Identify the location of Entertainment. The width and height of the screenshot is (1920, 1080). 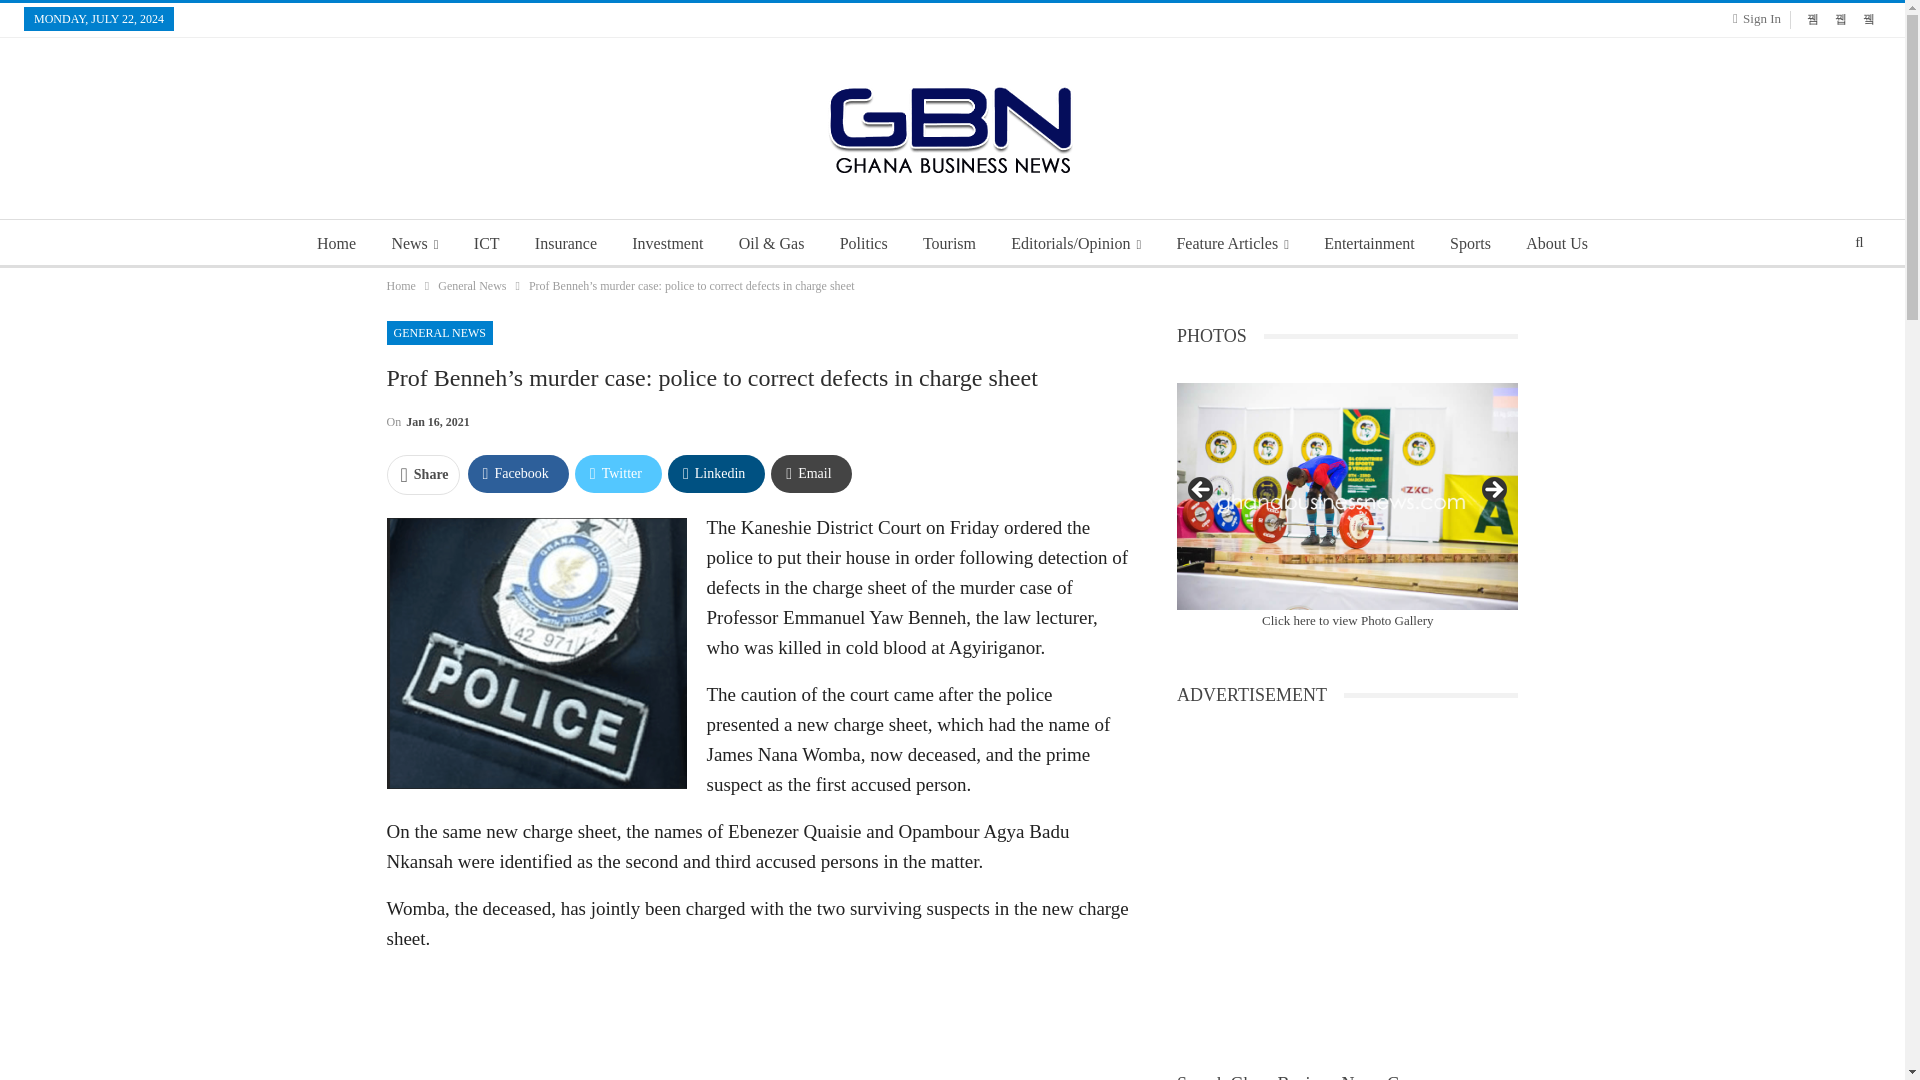
(1368, 244).